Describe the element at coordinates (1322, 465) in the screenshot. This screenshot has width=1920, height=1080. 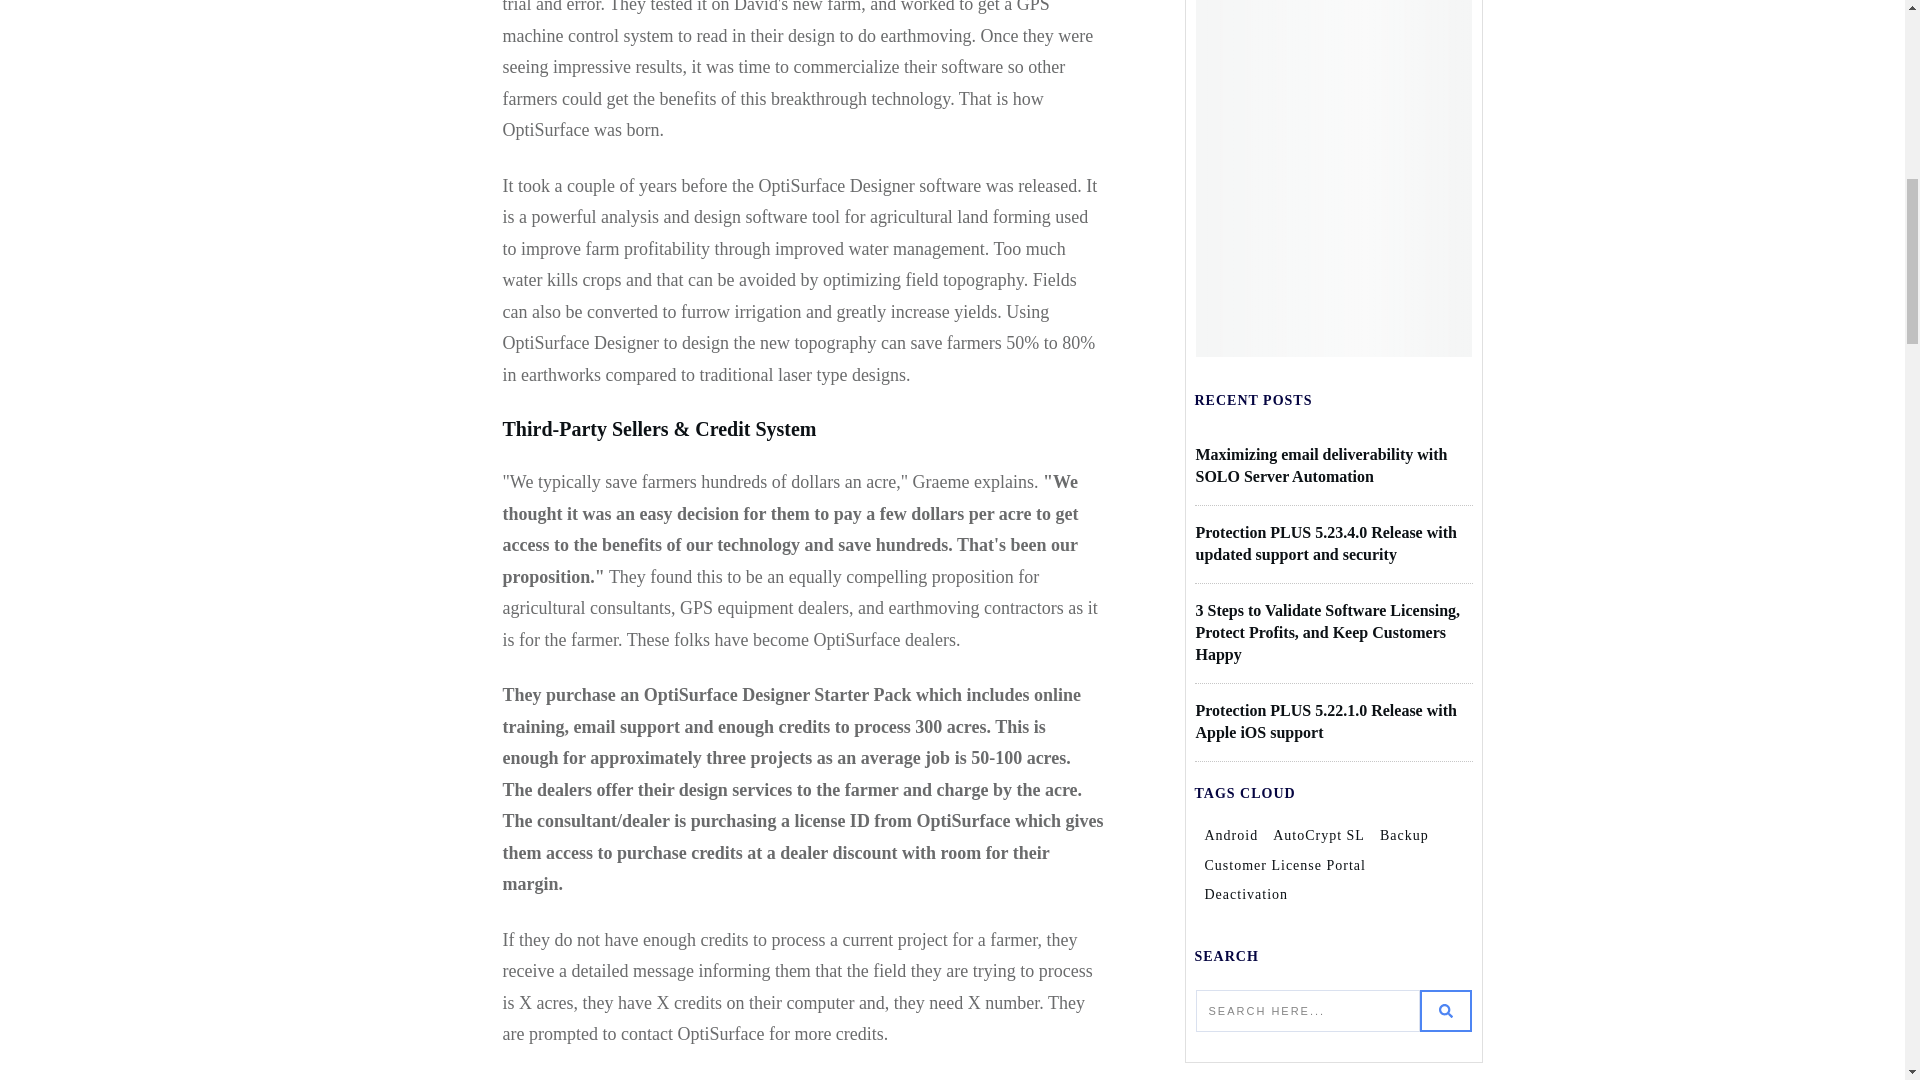
I see `Maximizing email deliverability with SOLO Server Automation` at that location.